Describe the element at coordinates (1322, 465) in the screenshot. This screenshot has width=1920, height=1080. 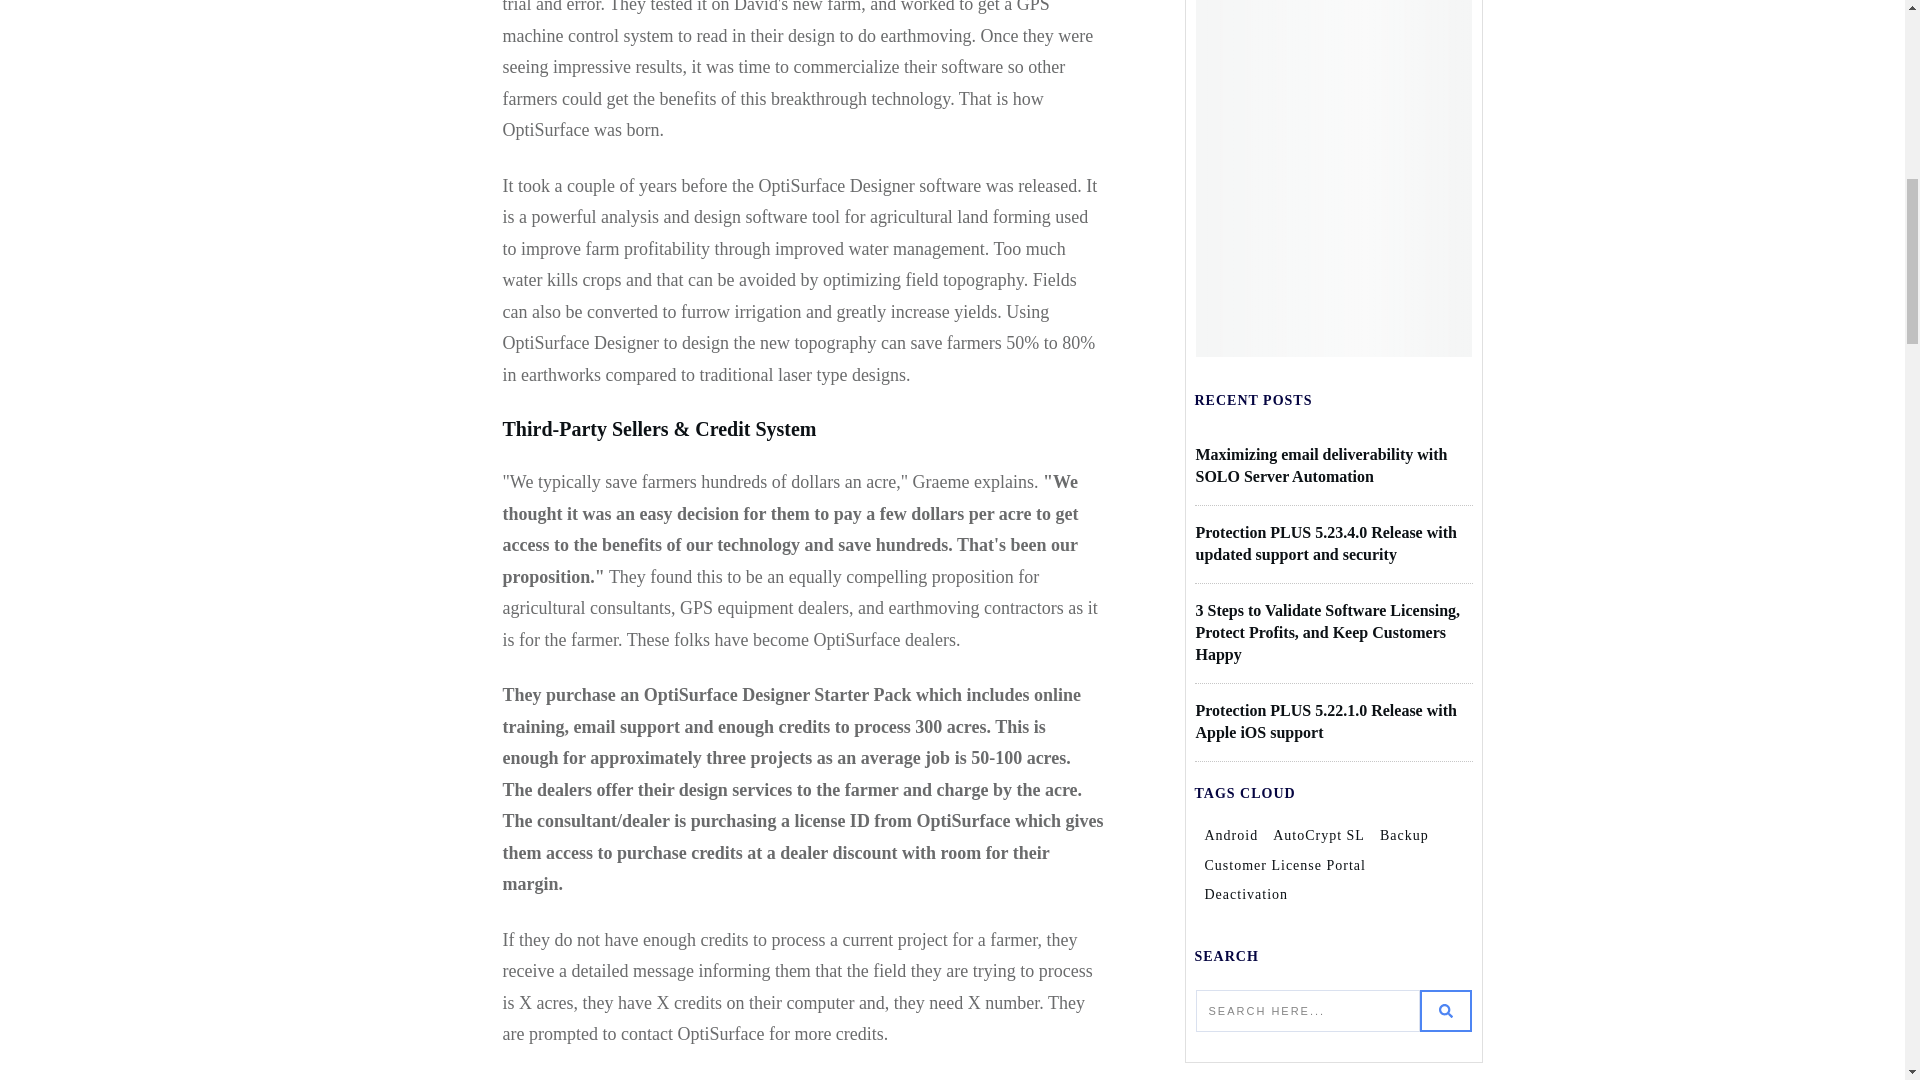
I see `Maximizing email deliverability with SOLO Server Automation` at that location.